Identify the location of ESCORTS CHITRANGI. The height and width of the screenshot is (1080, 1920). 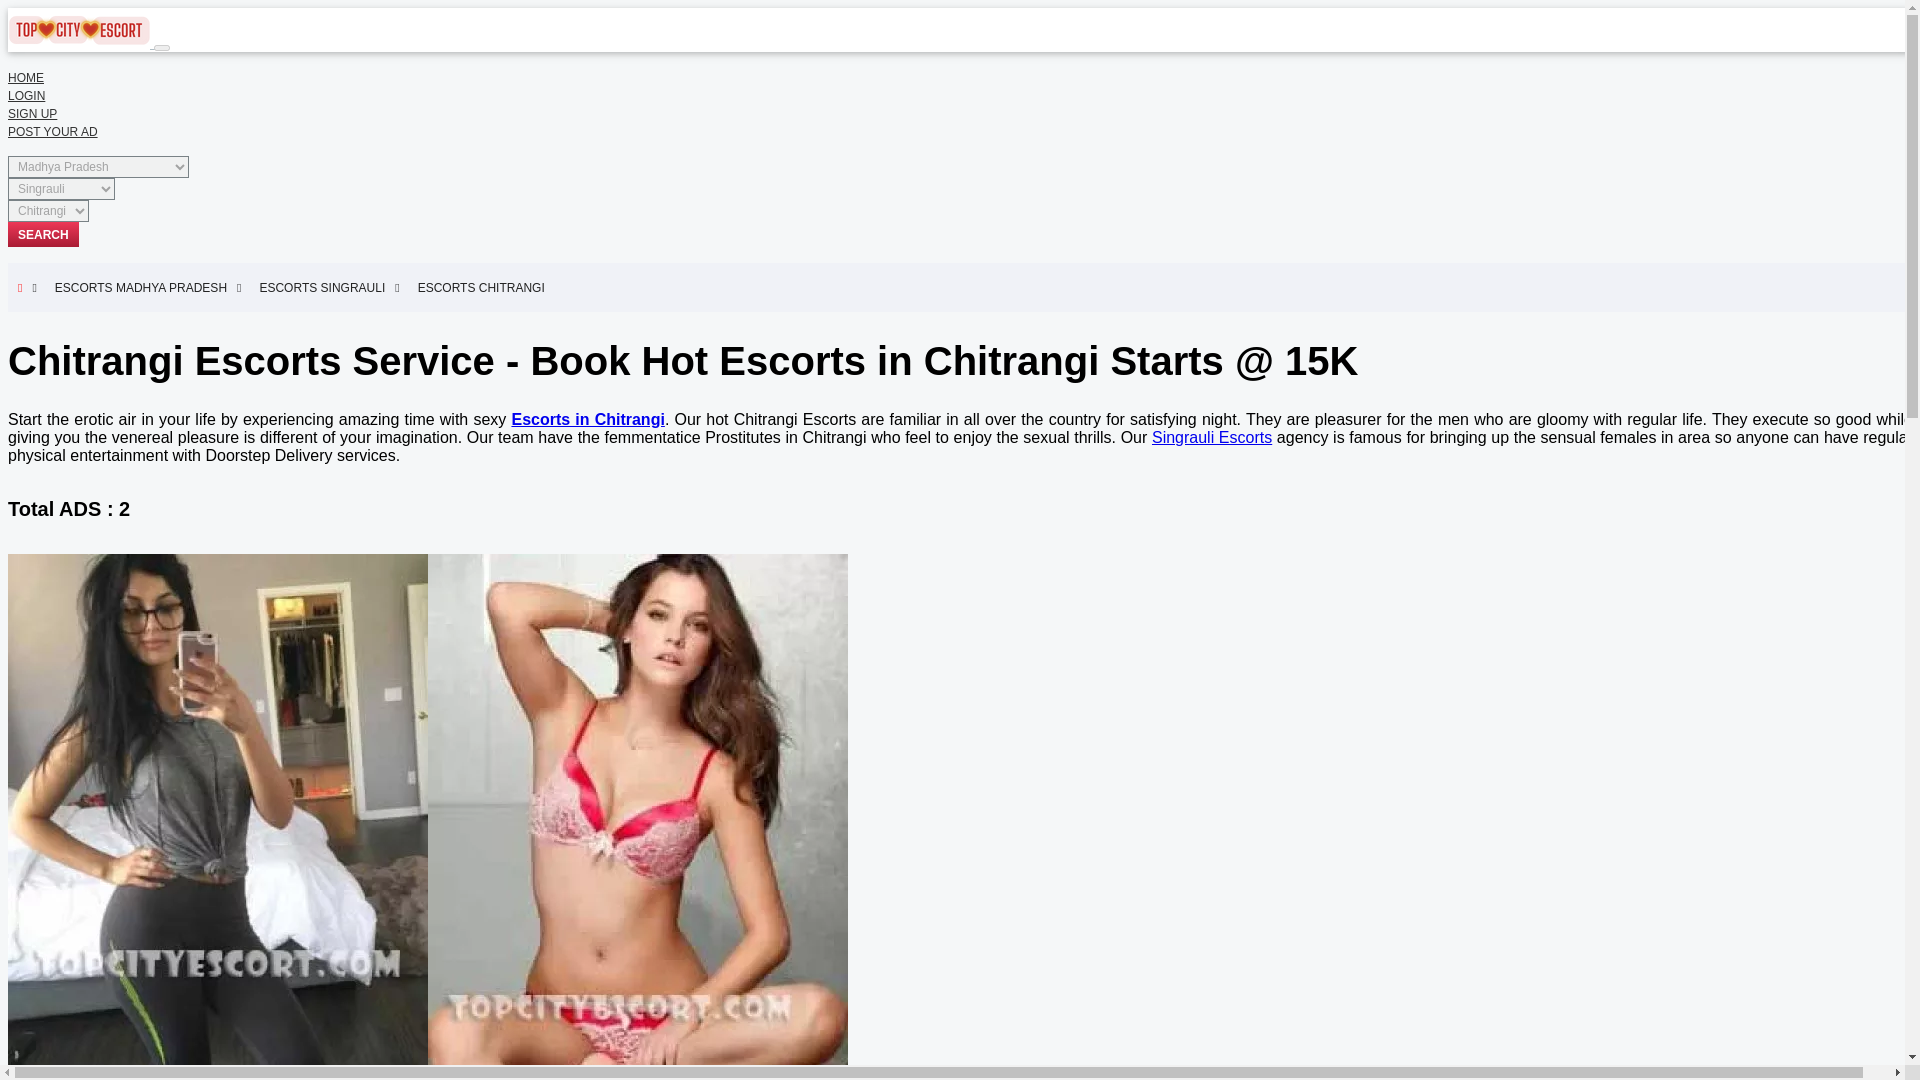
(486, 287).